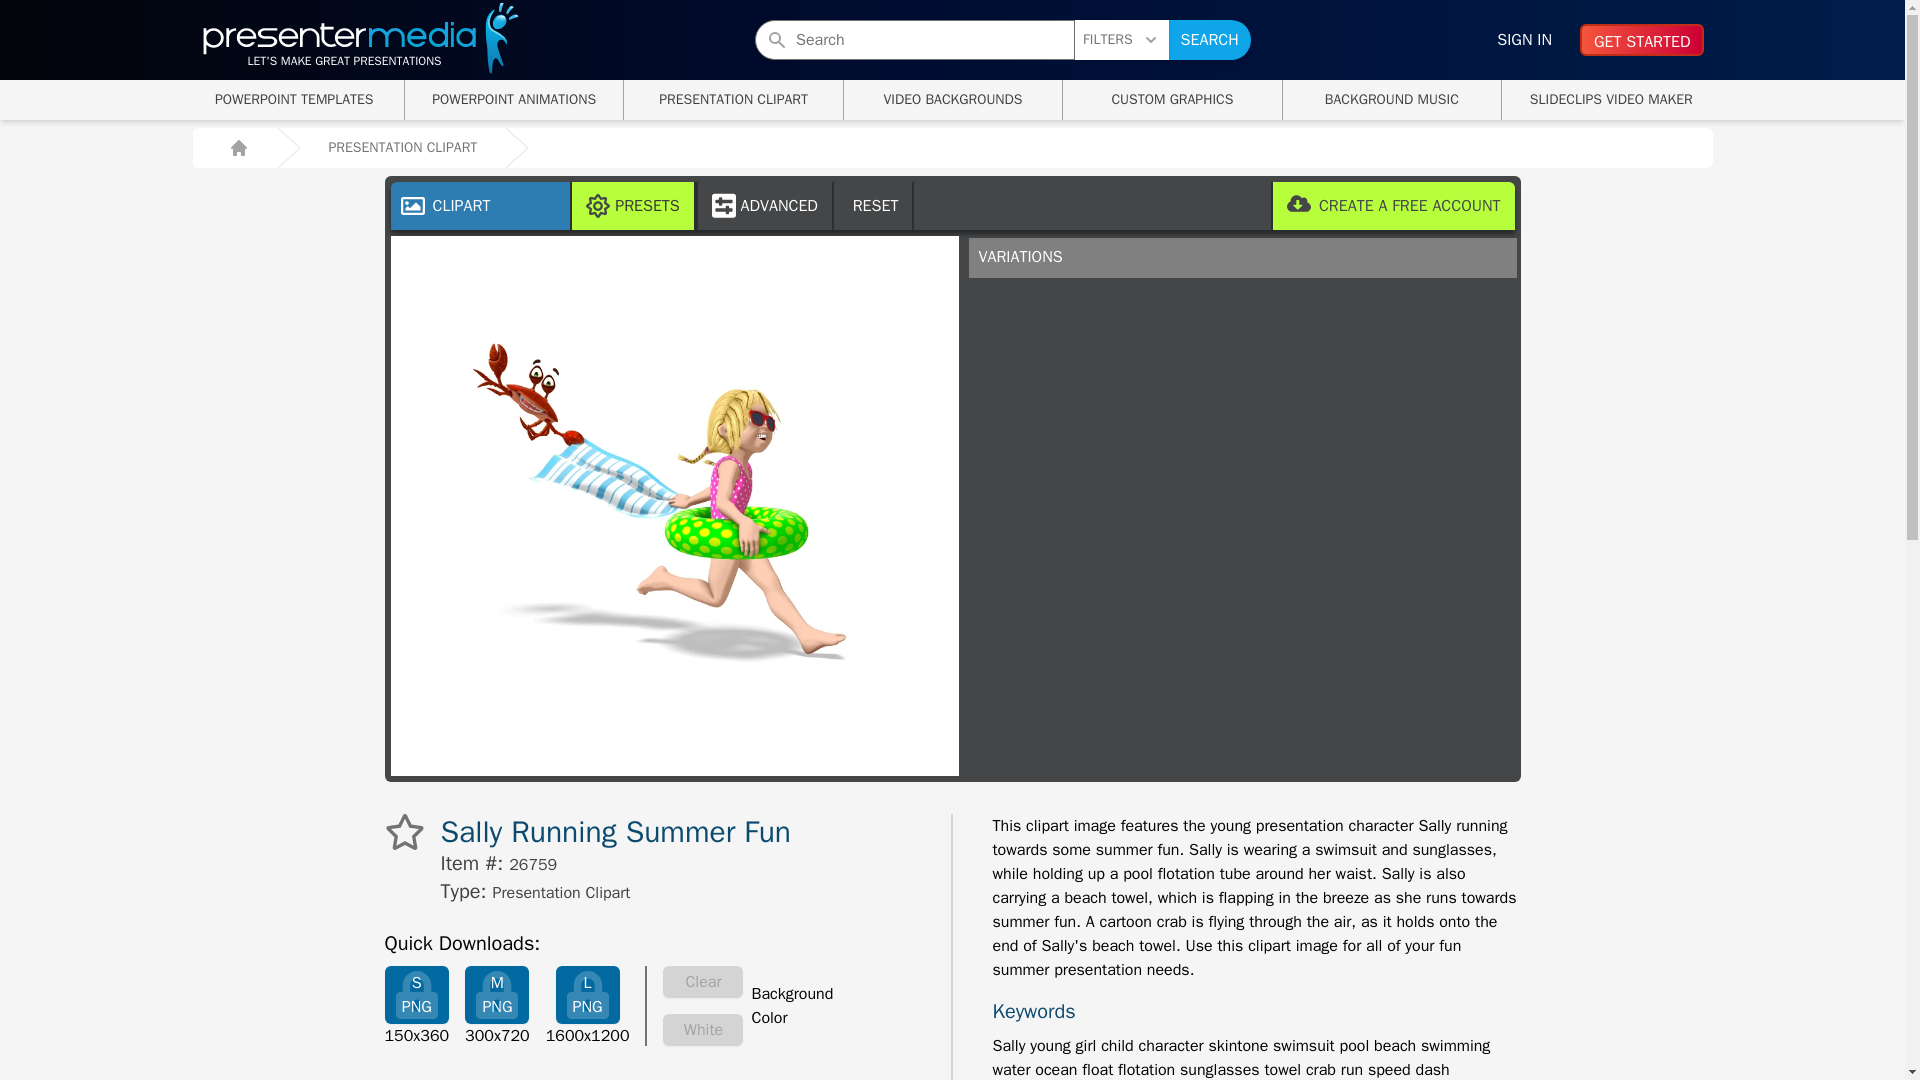 The width and height of the screenshot is (1920, 1080). Describe the element at coordinates (874, 206) in the screenshot. I see `Clipart` at that location.